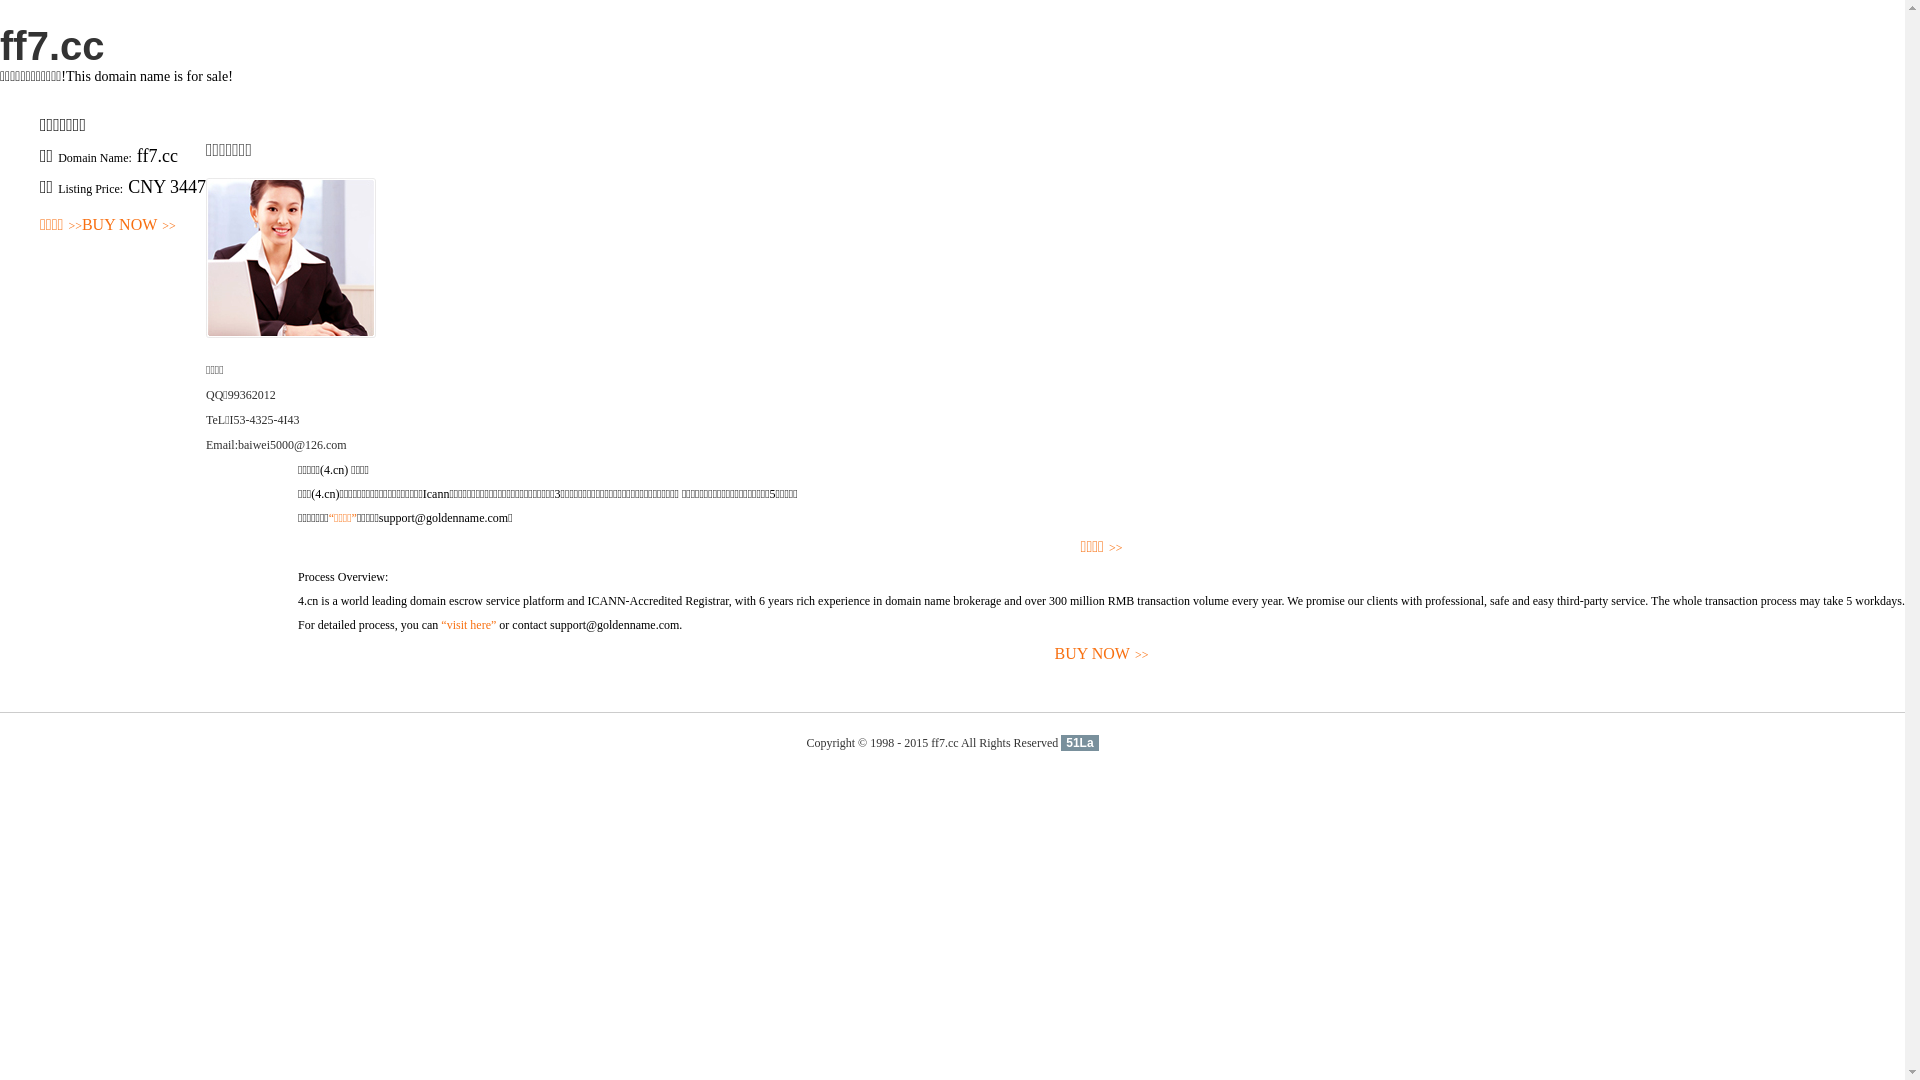 The image size is (1920, 1080). Describe the element at coordinates (1102, 654) in the screenshot. I see `BUY NOW>>` at that location.